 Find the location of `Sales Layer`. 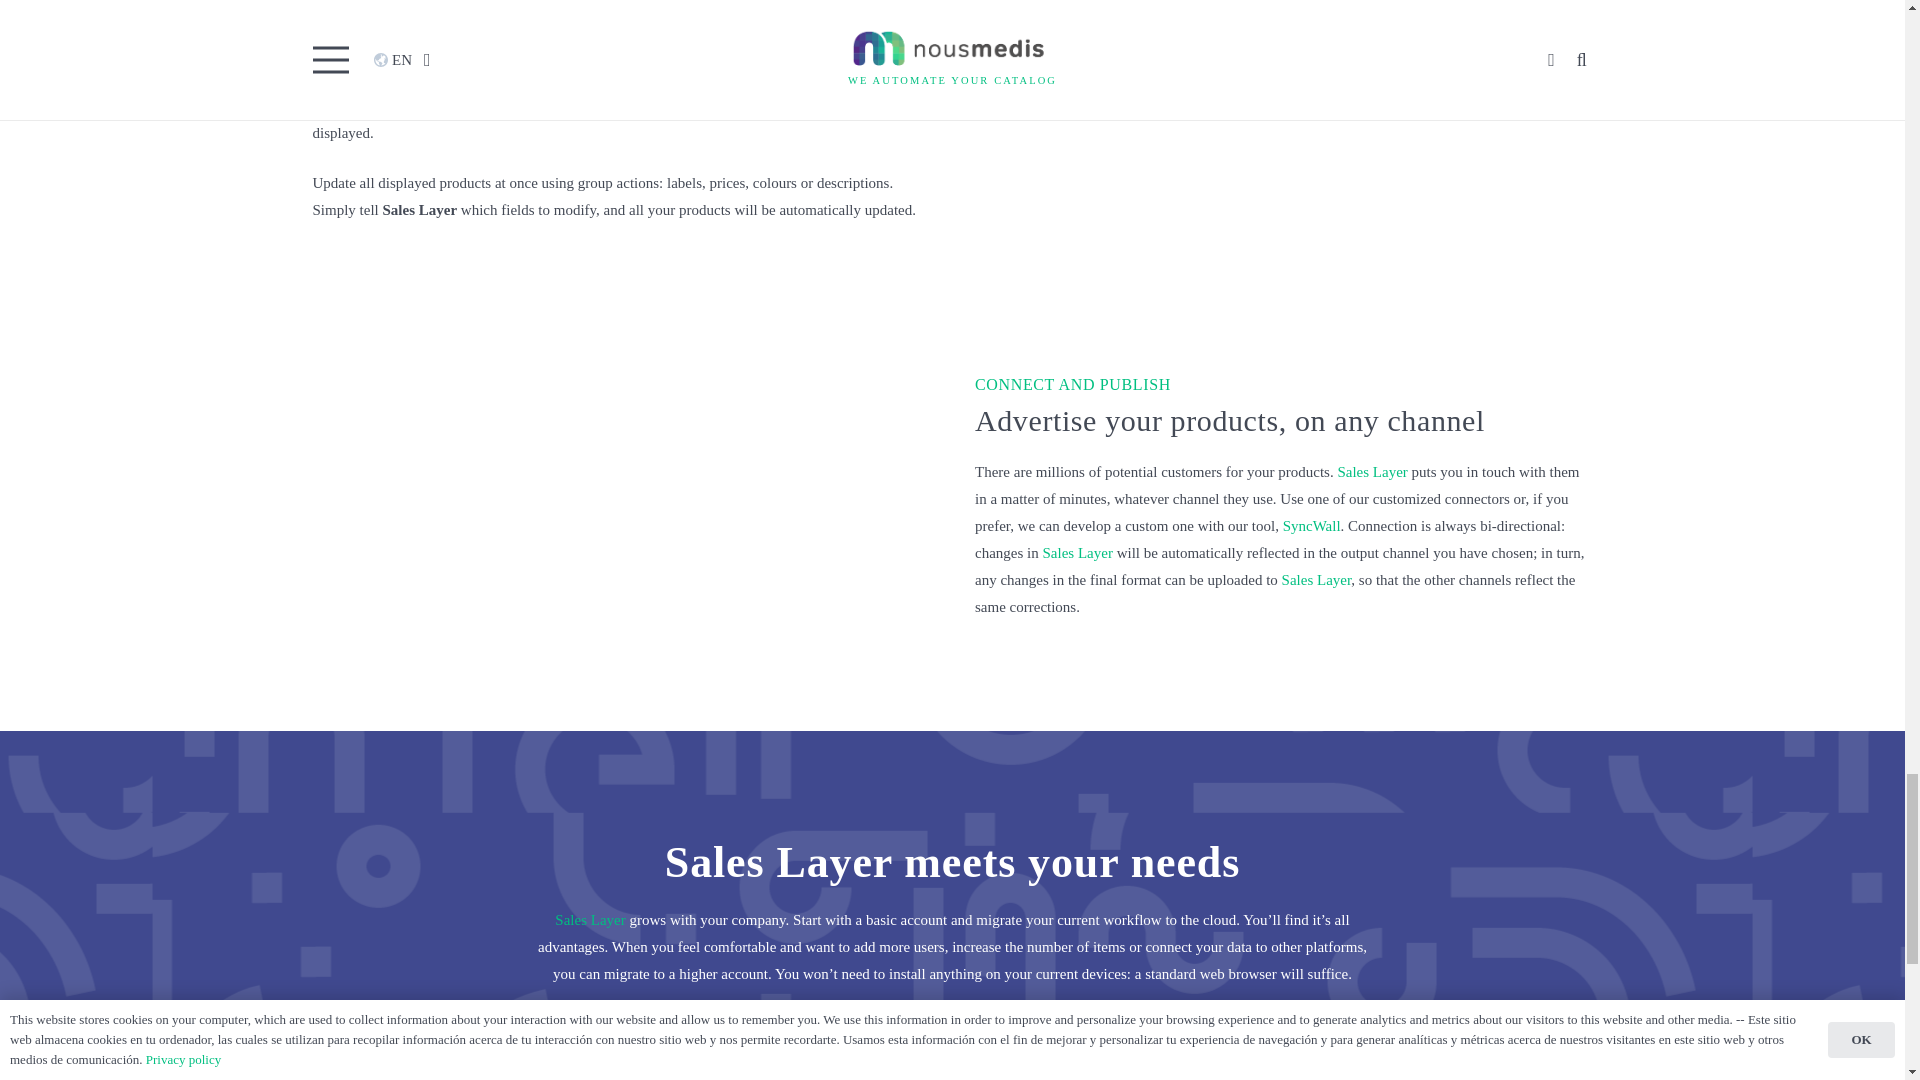

Sales Layer is located at coordinates (1076, 552).